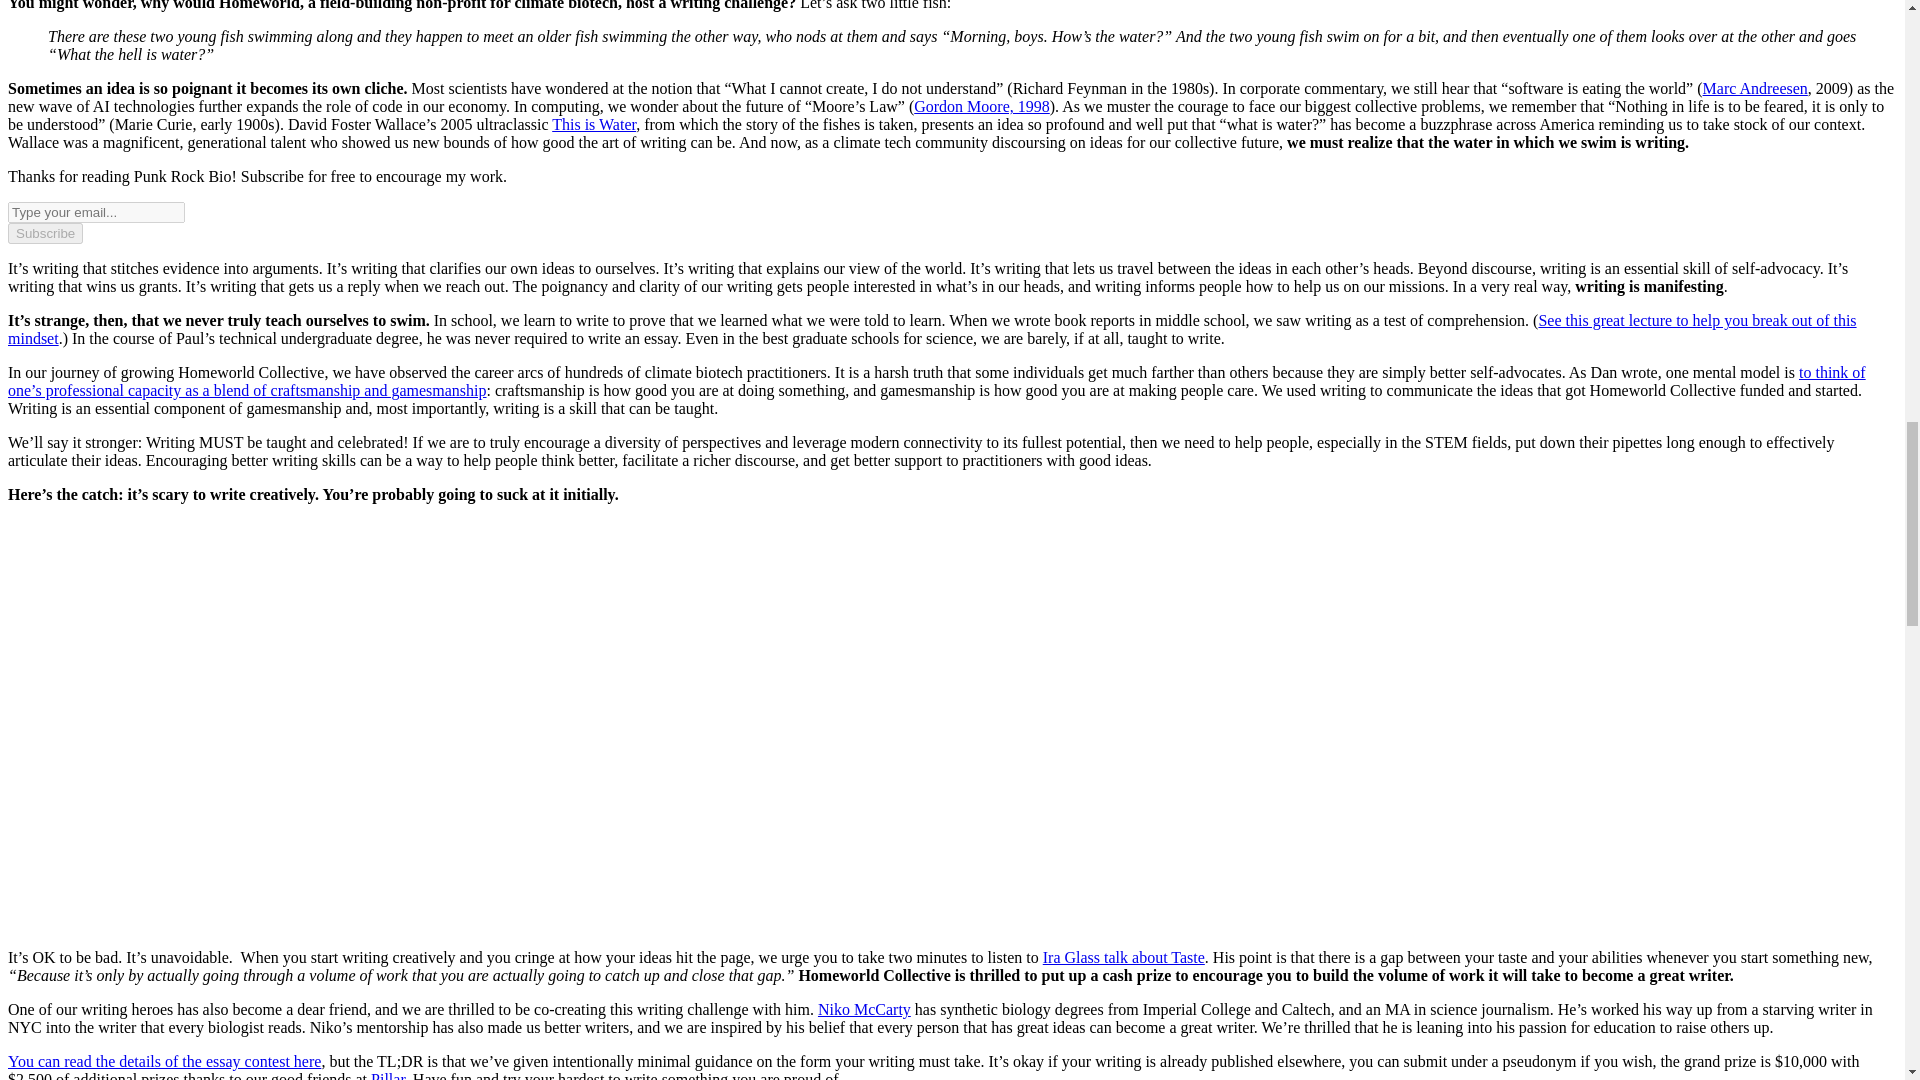  I want to click on Gordon Moore, 1998, so click(982, 106).